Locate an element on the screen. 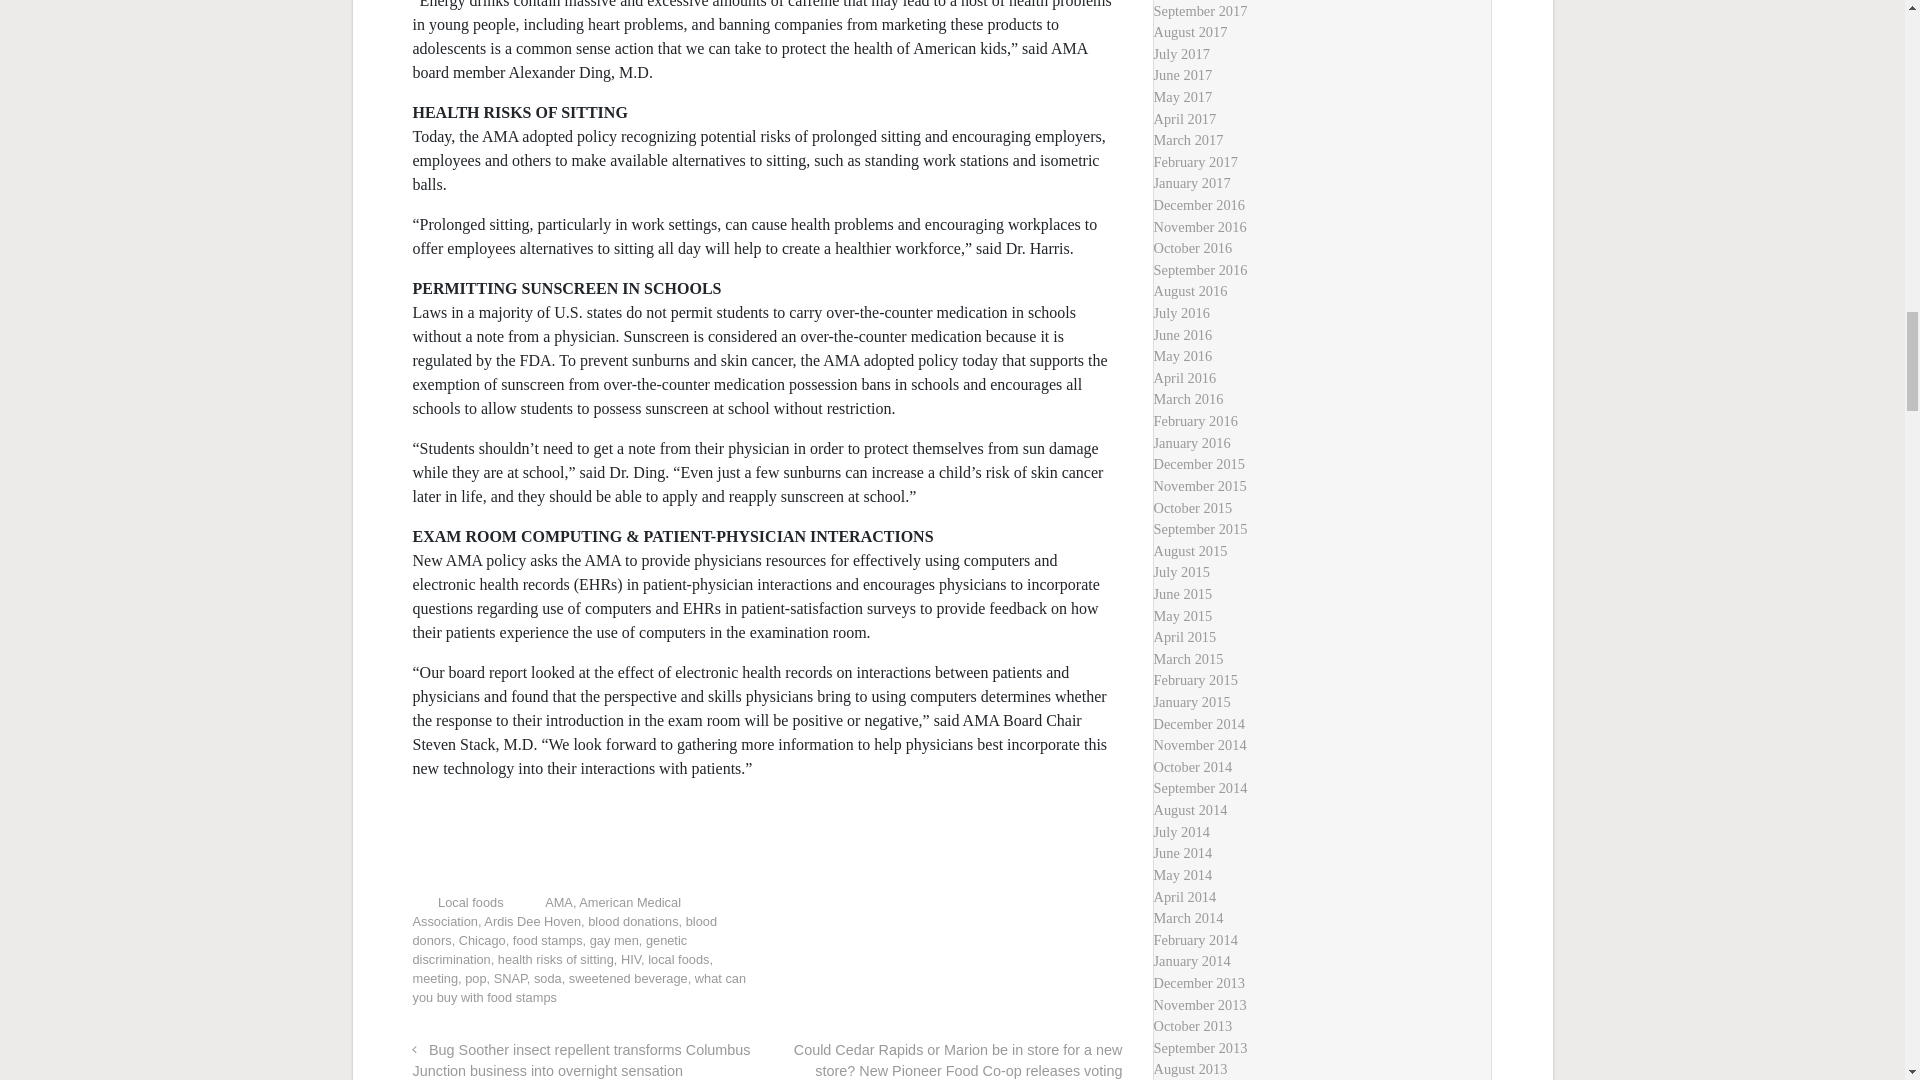 The image size is (1920, 1080). what can you buy with food stamps is located at coordinates (579, 988).